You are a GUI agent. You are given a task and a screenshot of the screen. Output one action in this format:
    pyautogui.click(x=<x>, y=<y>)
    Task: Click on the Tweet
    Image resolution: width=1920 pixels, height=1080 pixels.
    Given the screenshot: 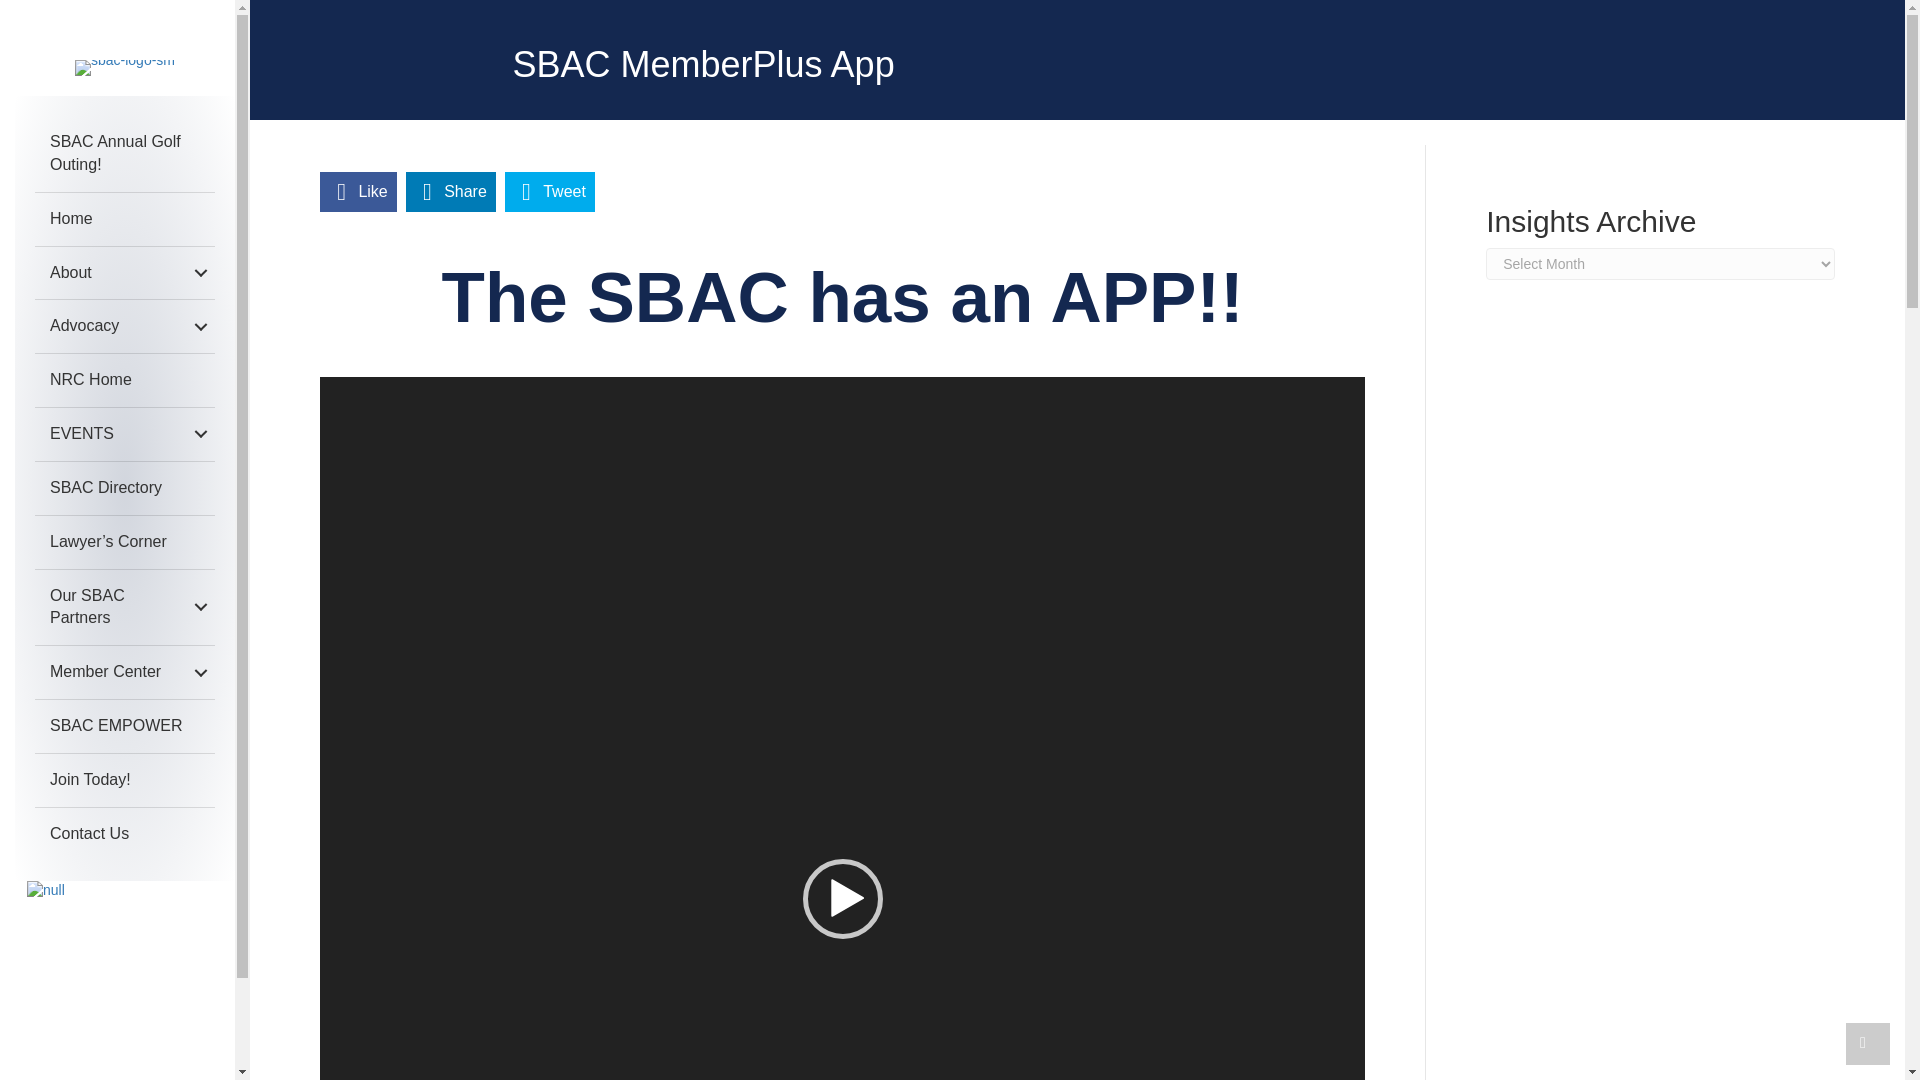 What is the action you would take?
    pyautogui.click(x=550, y=191)
    